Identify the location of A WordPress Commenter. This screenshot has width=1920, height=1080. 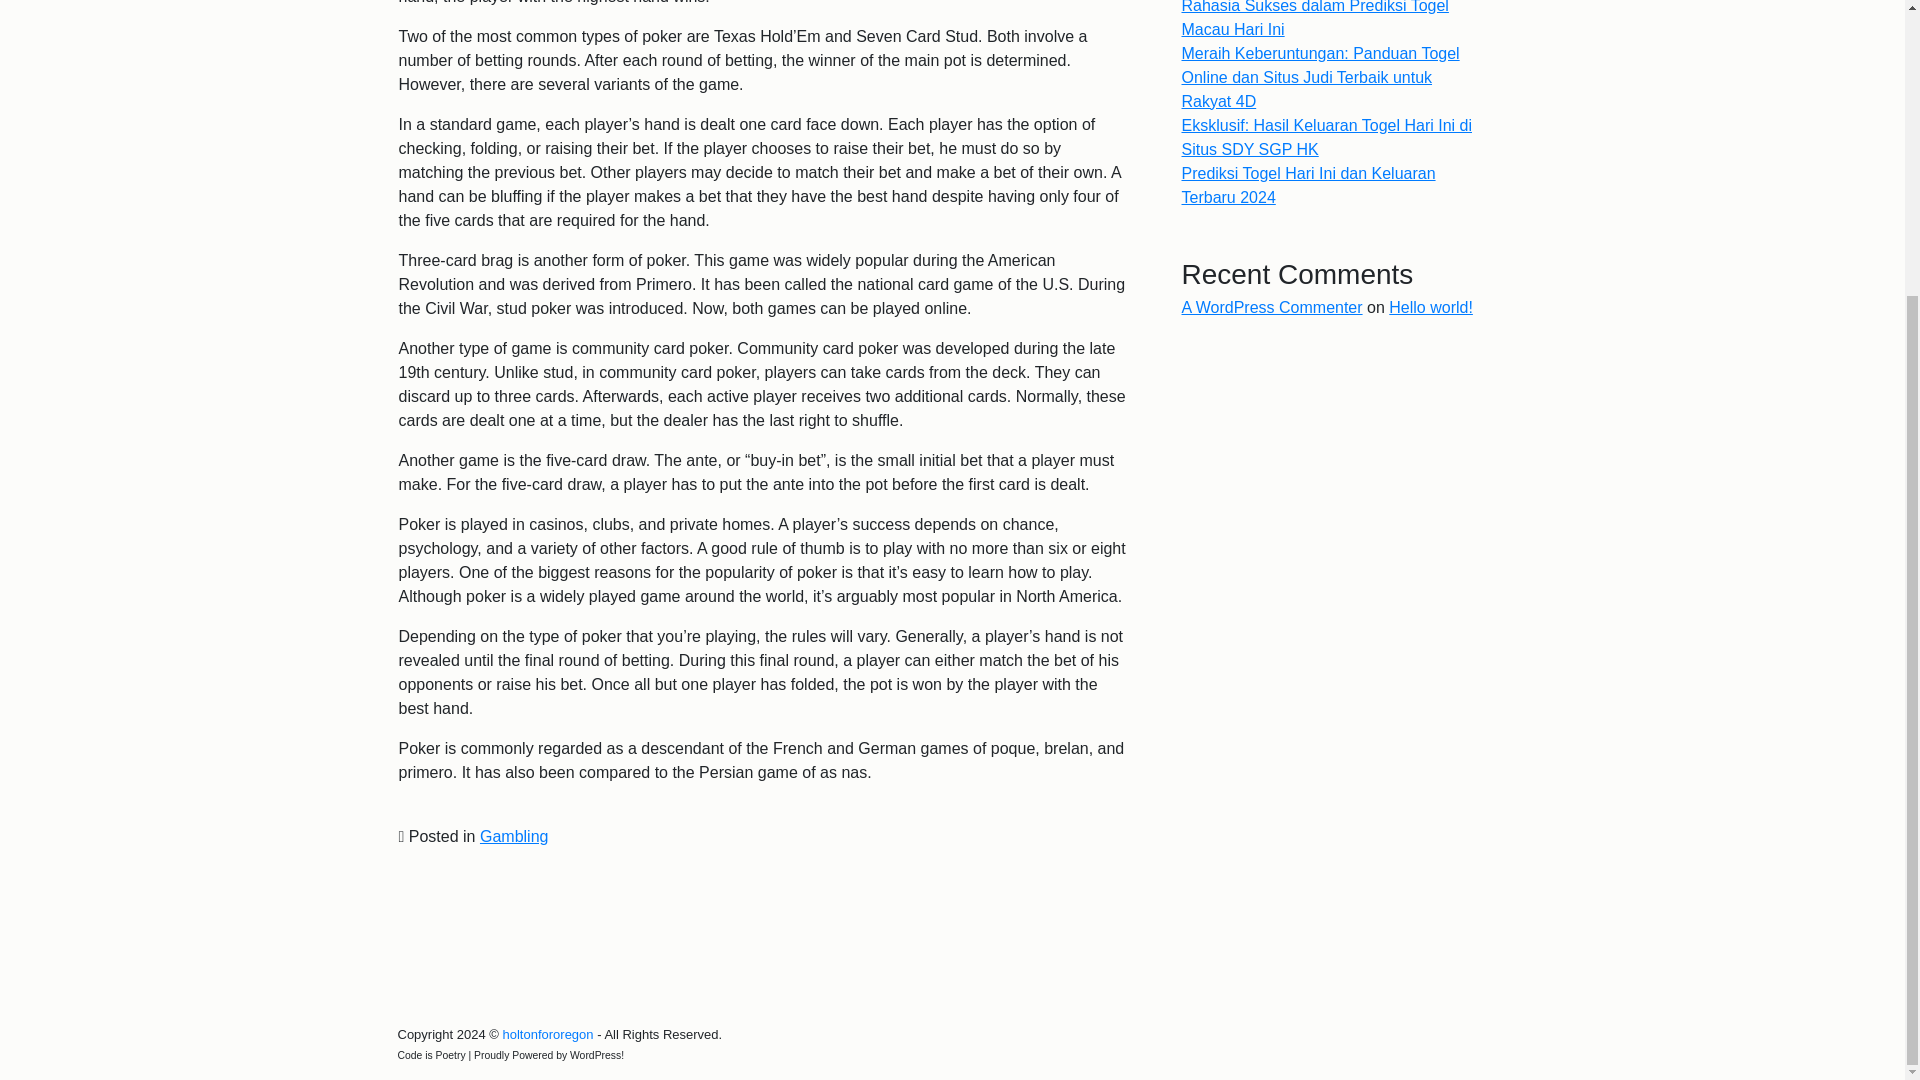
(1272, 308).